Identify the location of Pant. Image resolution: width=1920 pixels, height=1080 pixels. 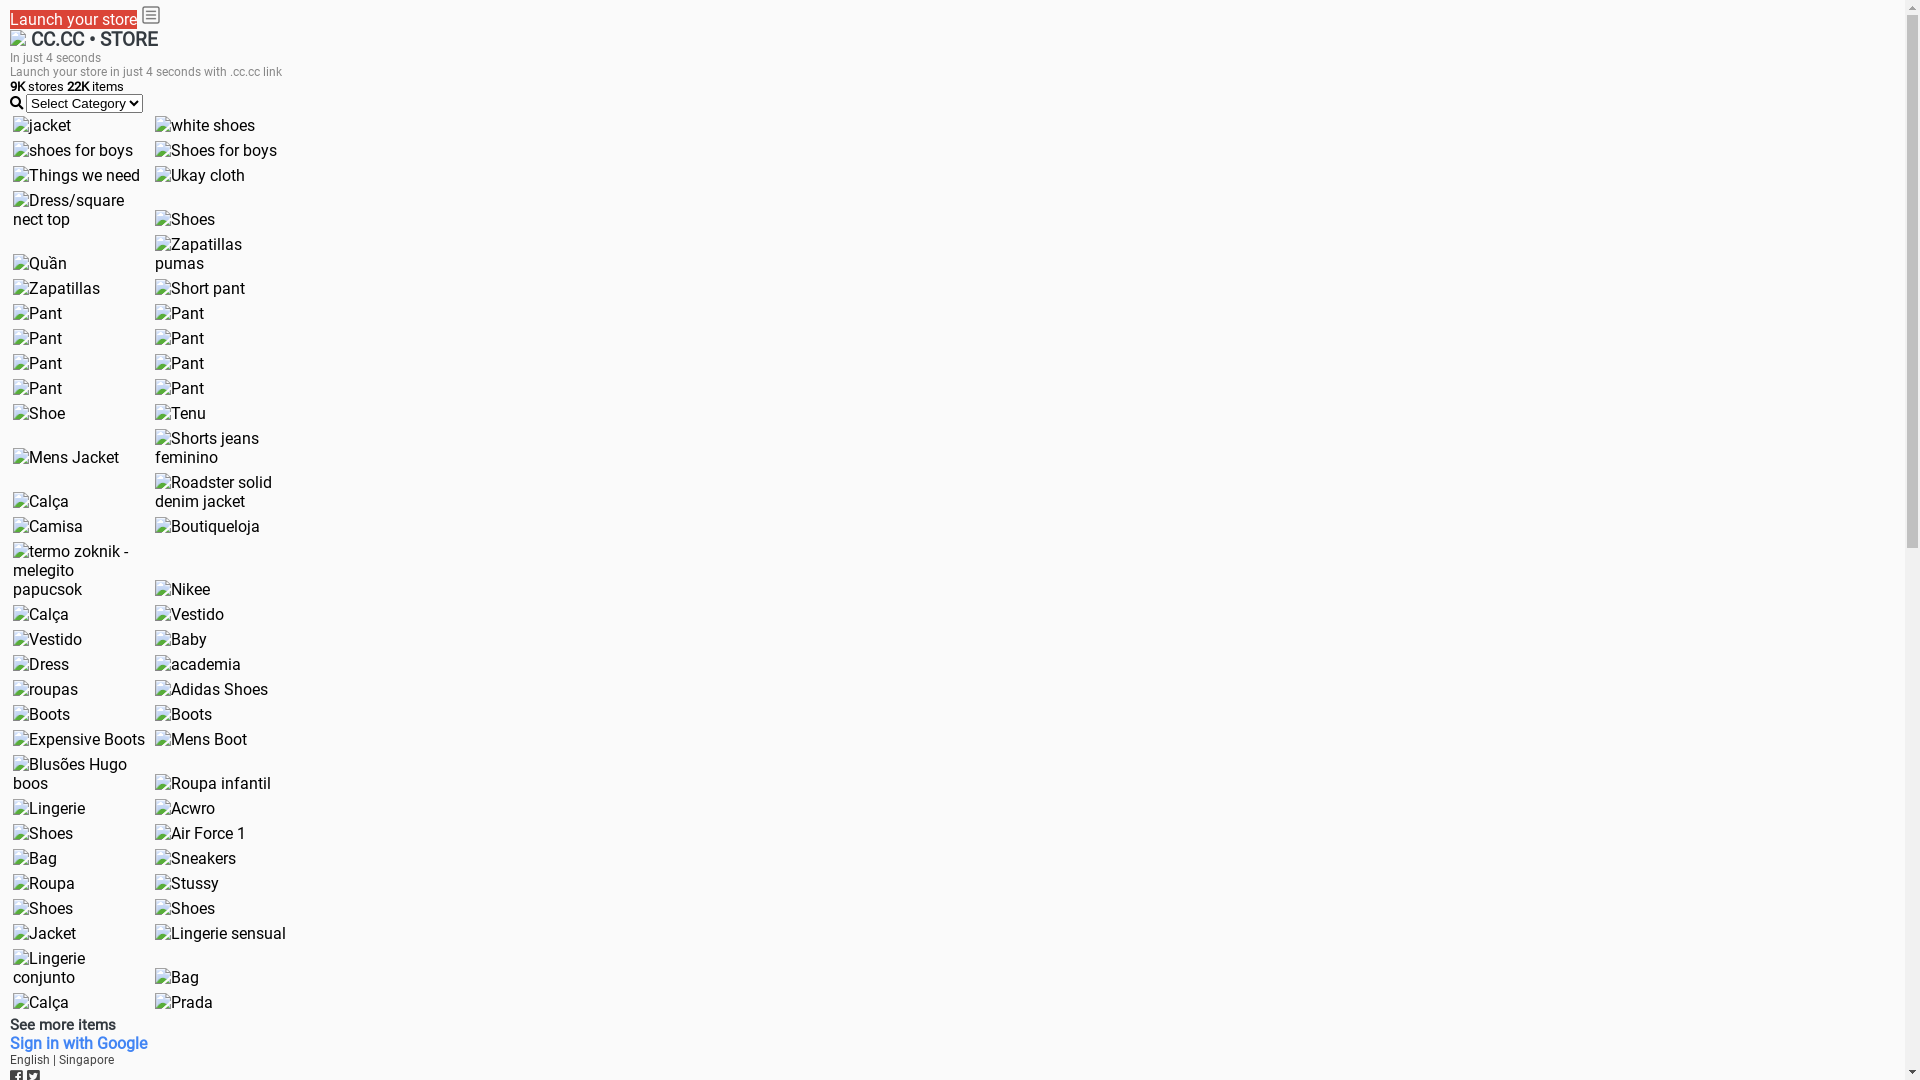
(180, 364).